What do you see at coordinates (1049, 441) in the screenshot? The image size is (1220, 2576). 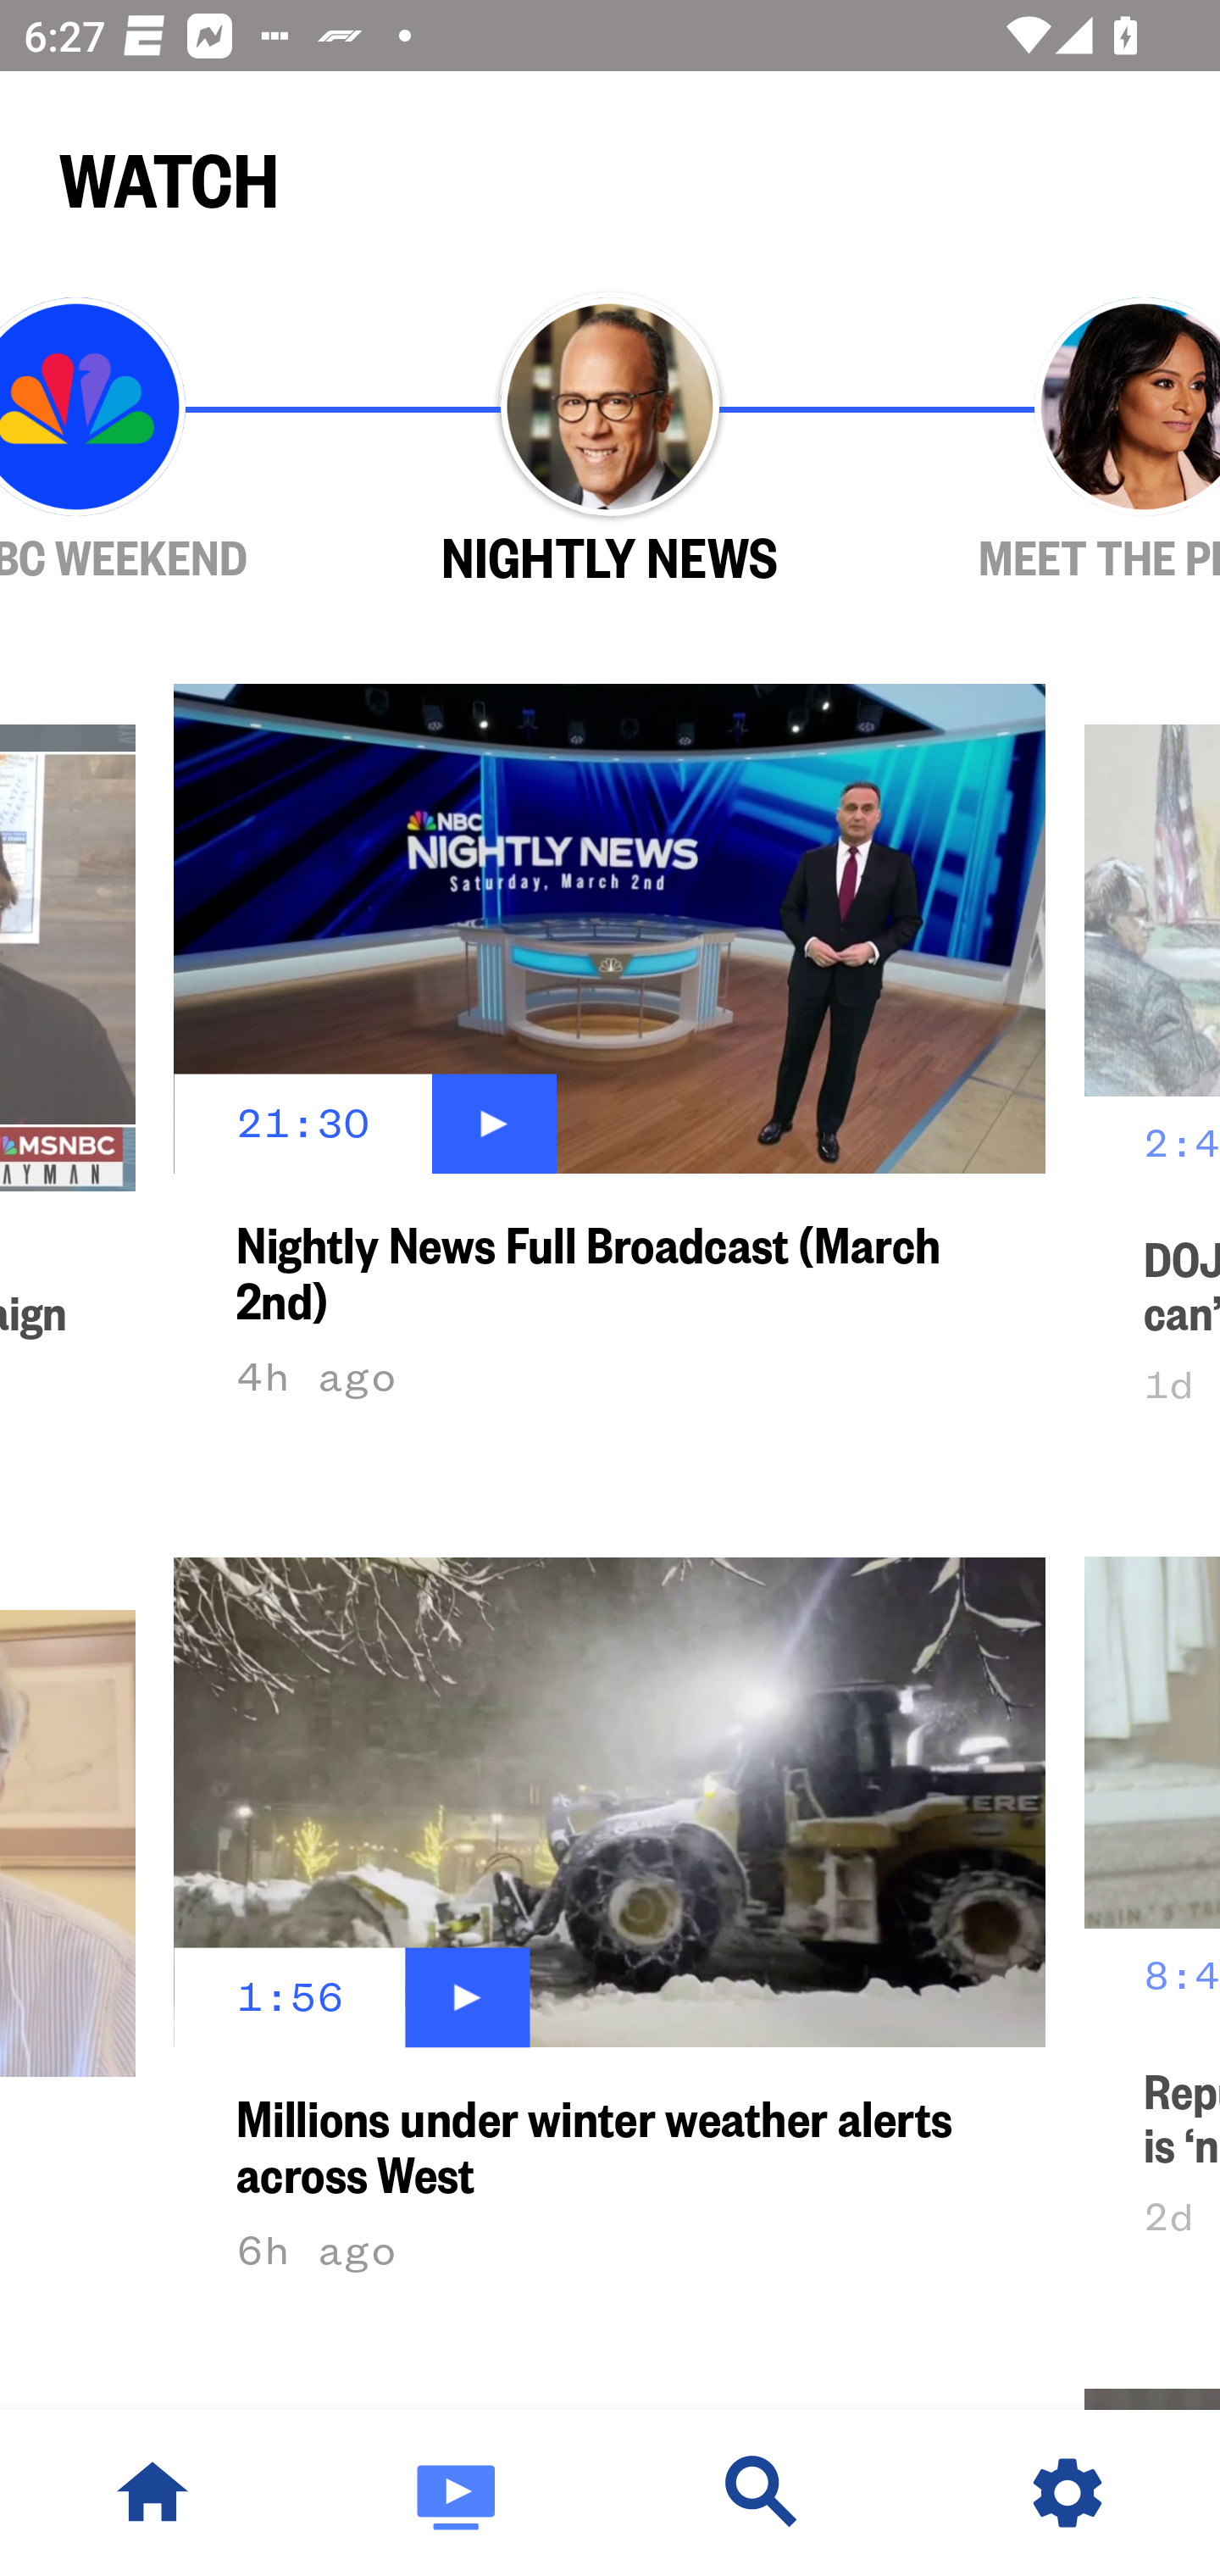 I see `MEET THE PRESS` at bounding box center [1049, 441].